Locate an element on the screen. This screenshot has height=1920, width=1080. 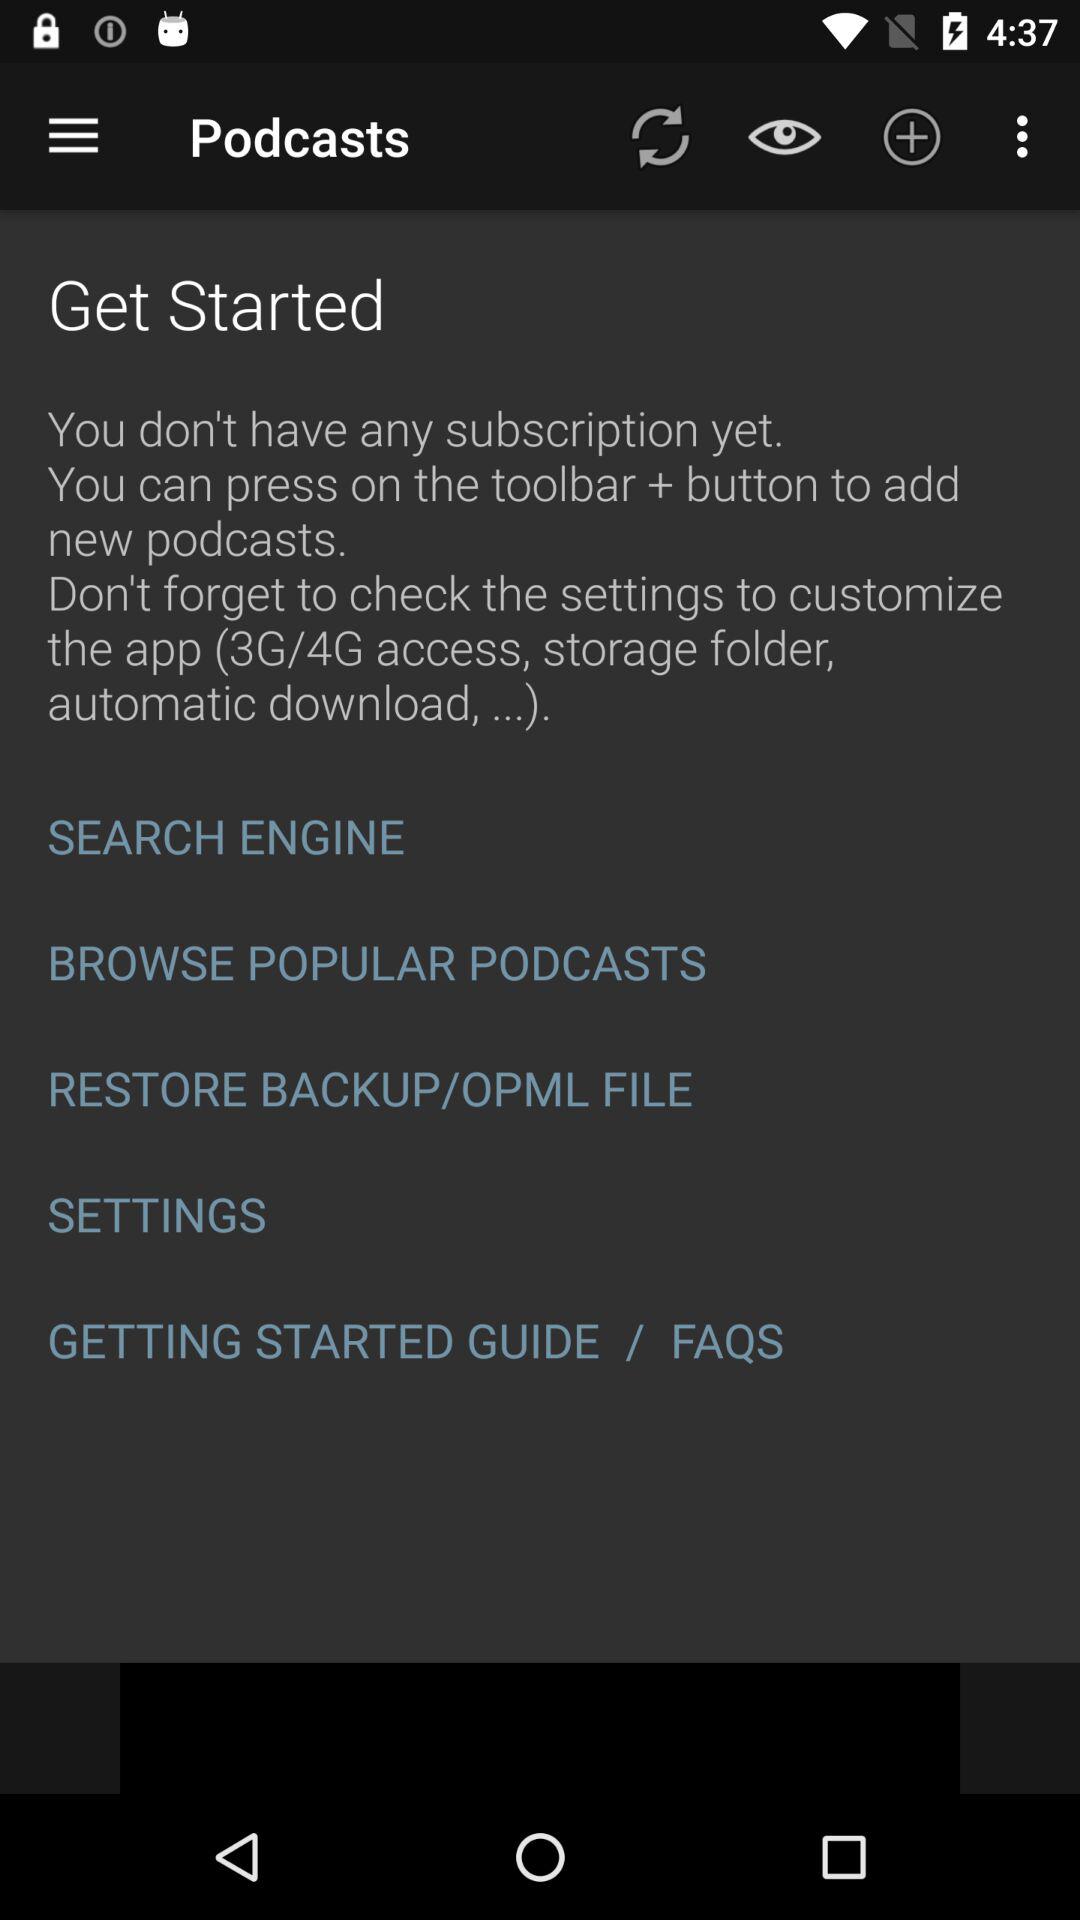
open item above the browse popular podcasts icon is located at coordinates (540, 836).